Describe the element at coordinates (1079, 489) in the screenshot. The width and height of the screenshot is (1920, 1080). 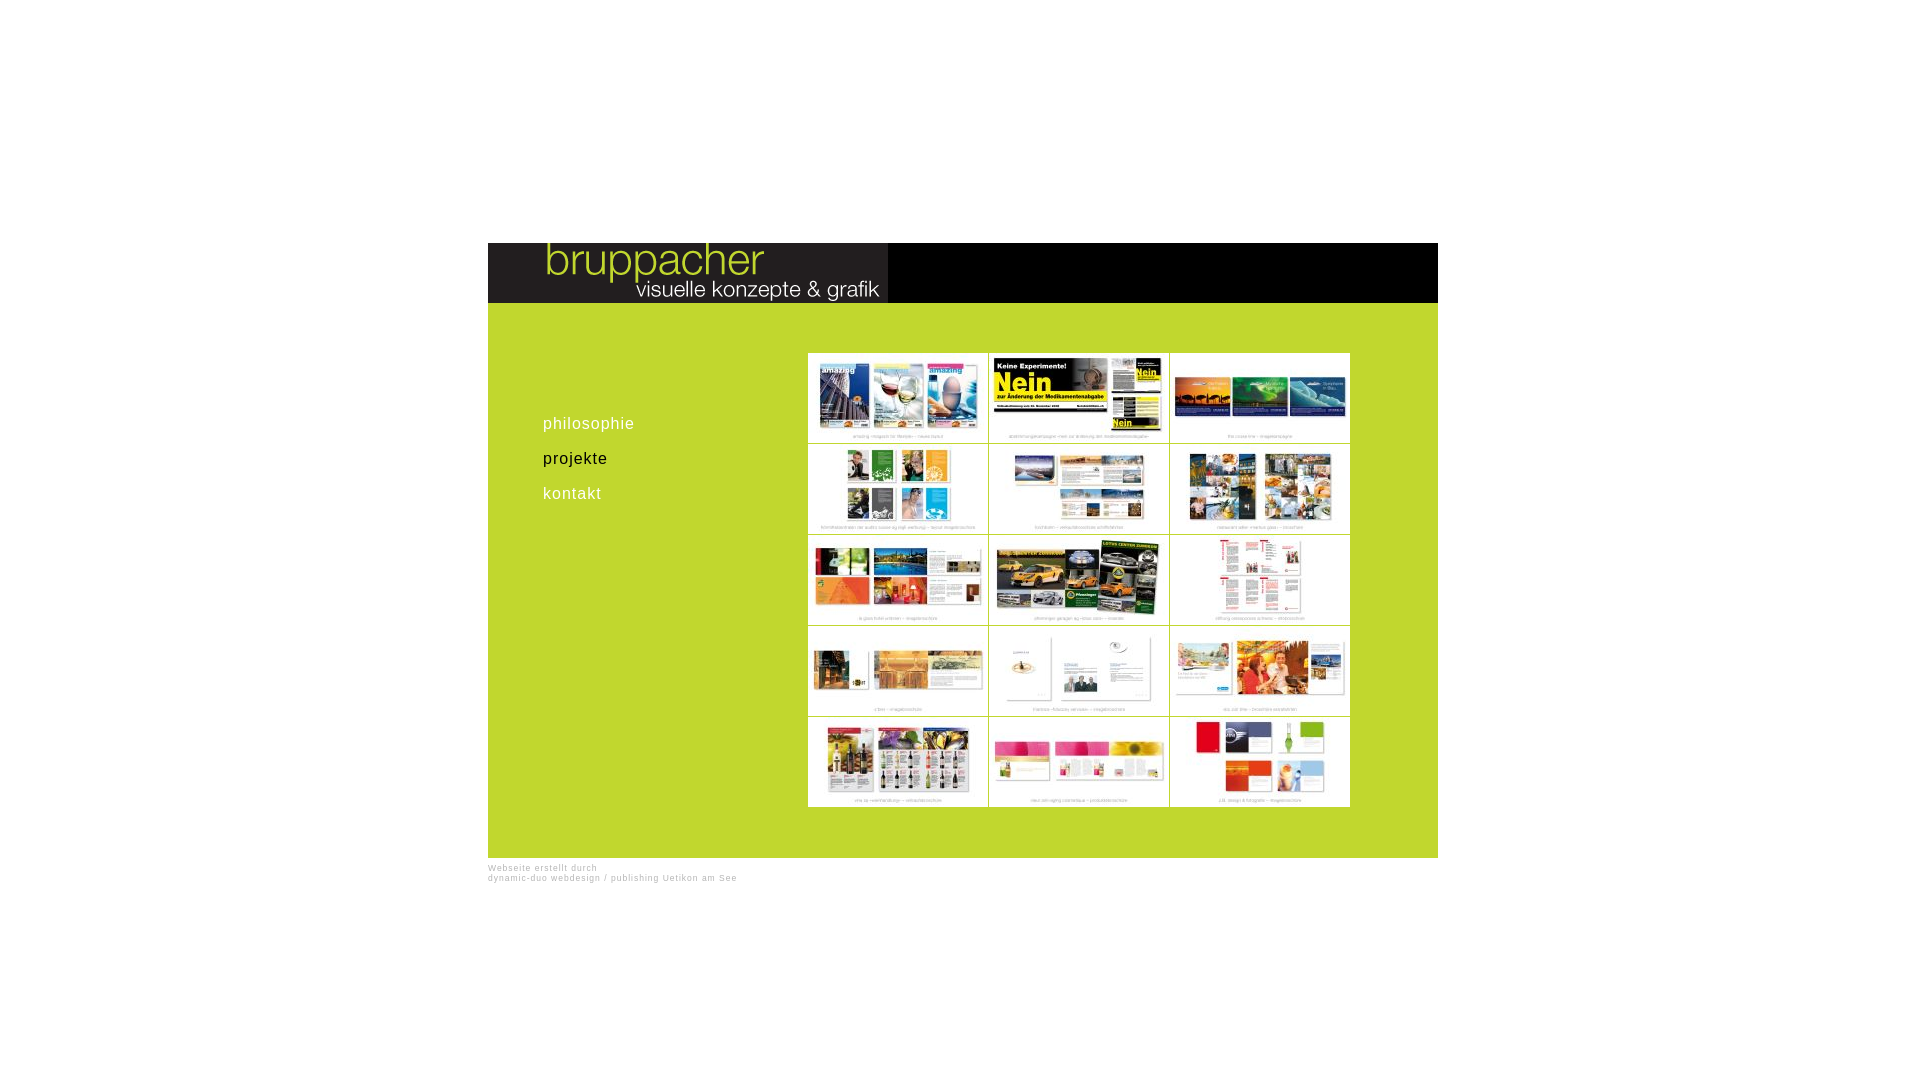
I see `You are viewing the image with filename fb.jpg` at that location.